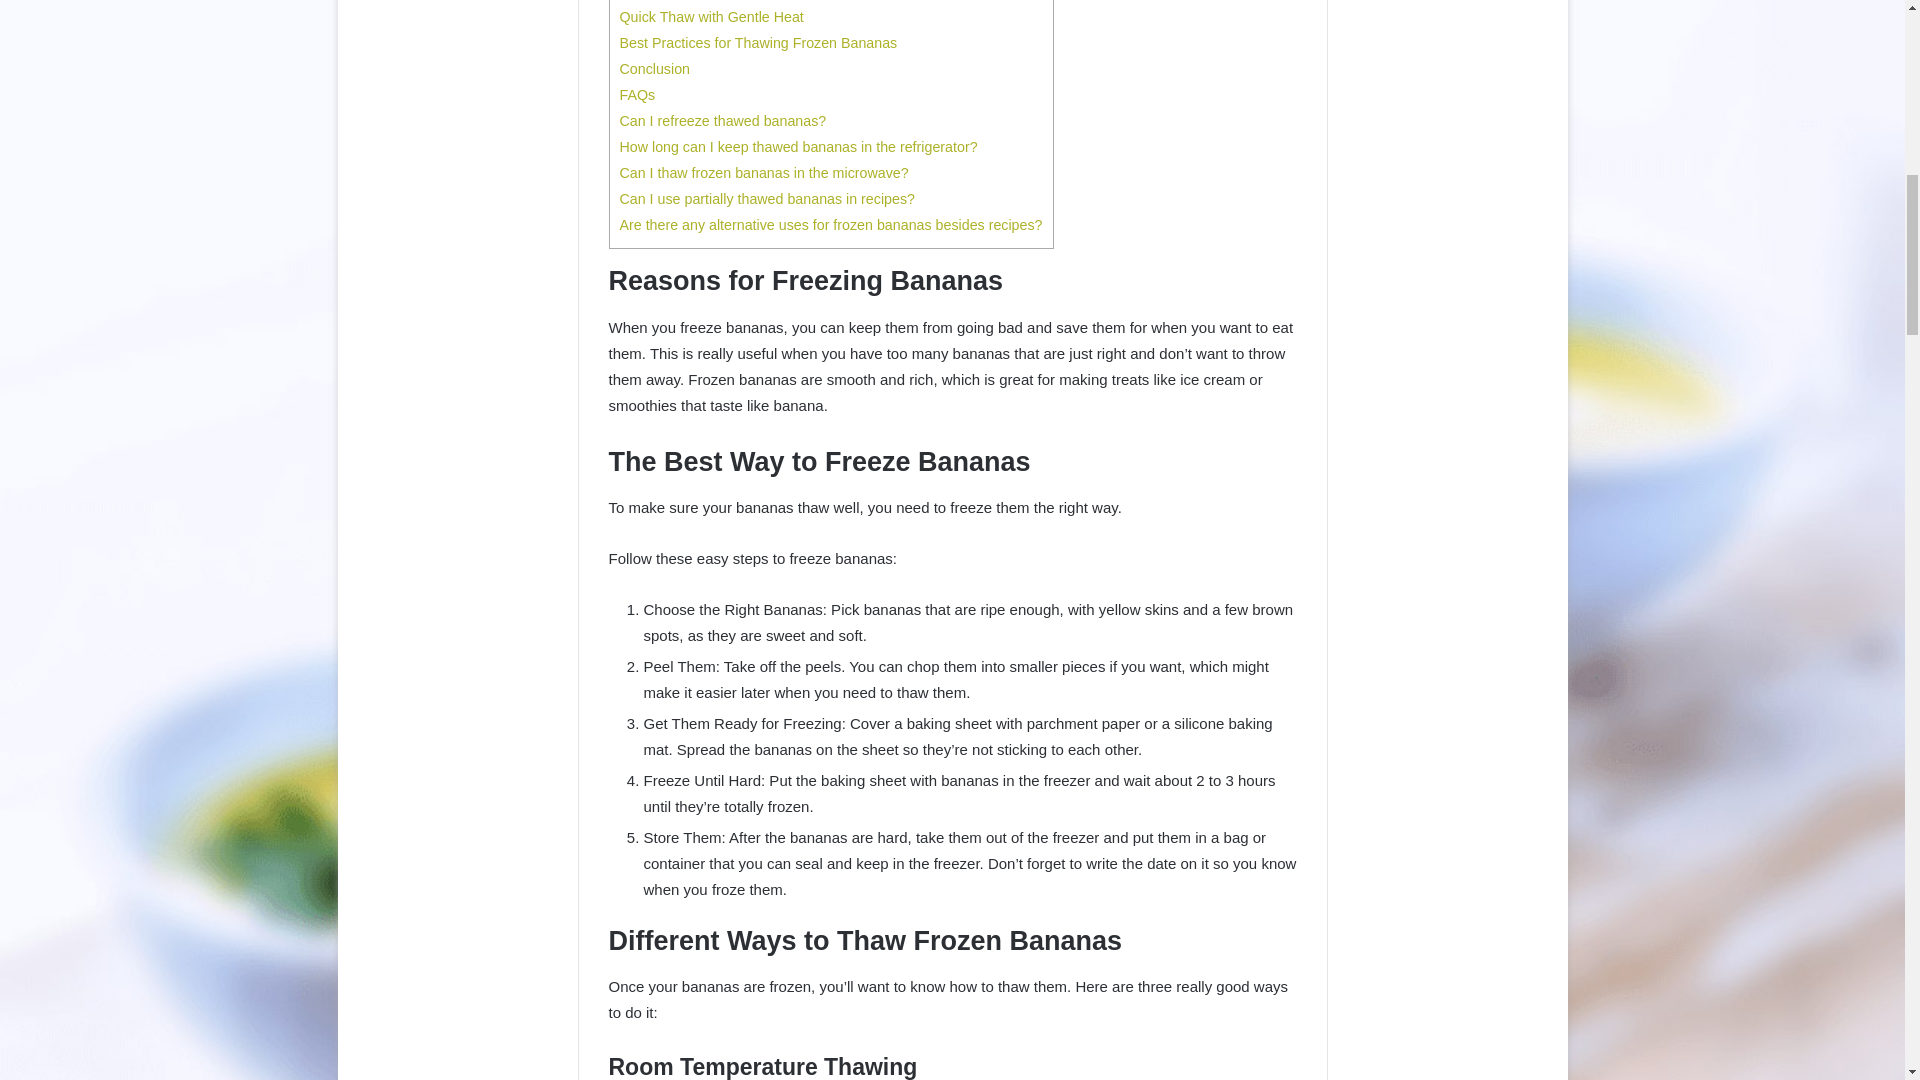 The image size is (1920, 1080). I want to click on Conclusion, so click(656, 68).